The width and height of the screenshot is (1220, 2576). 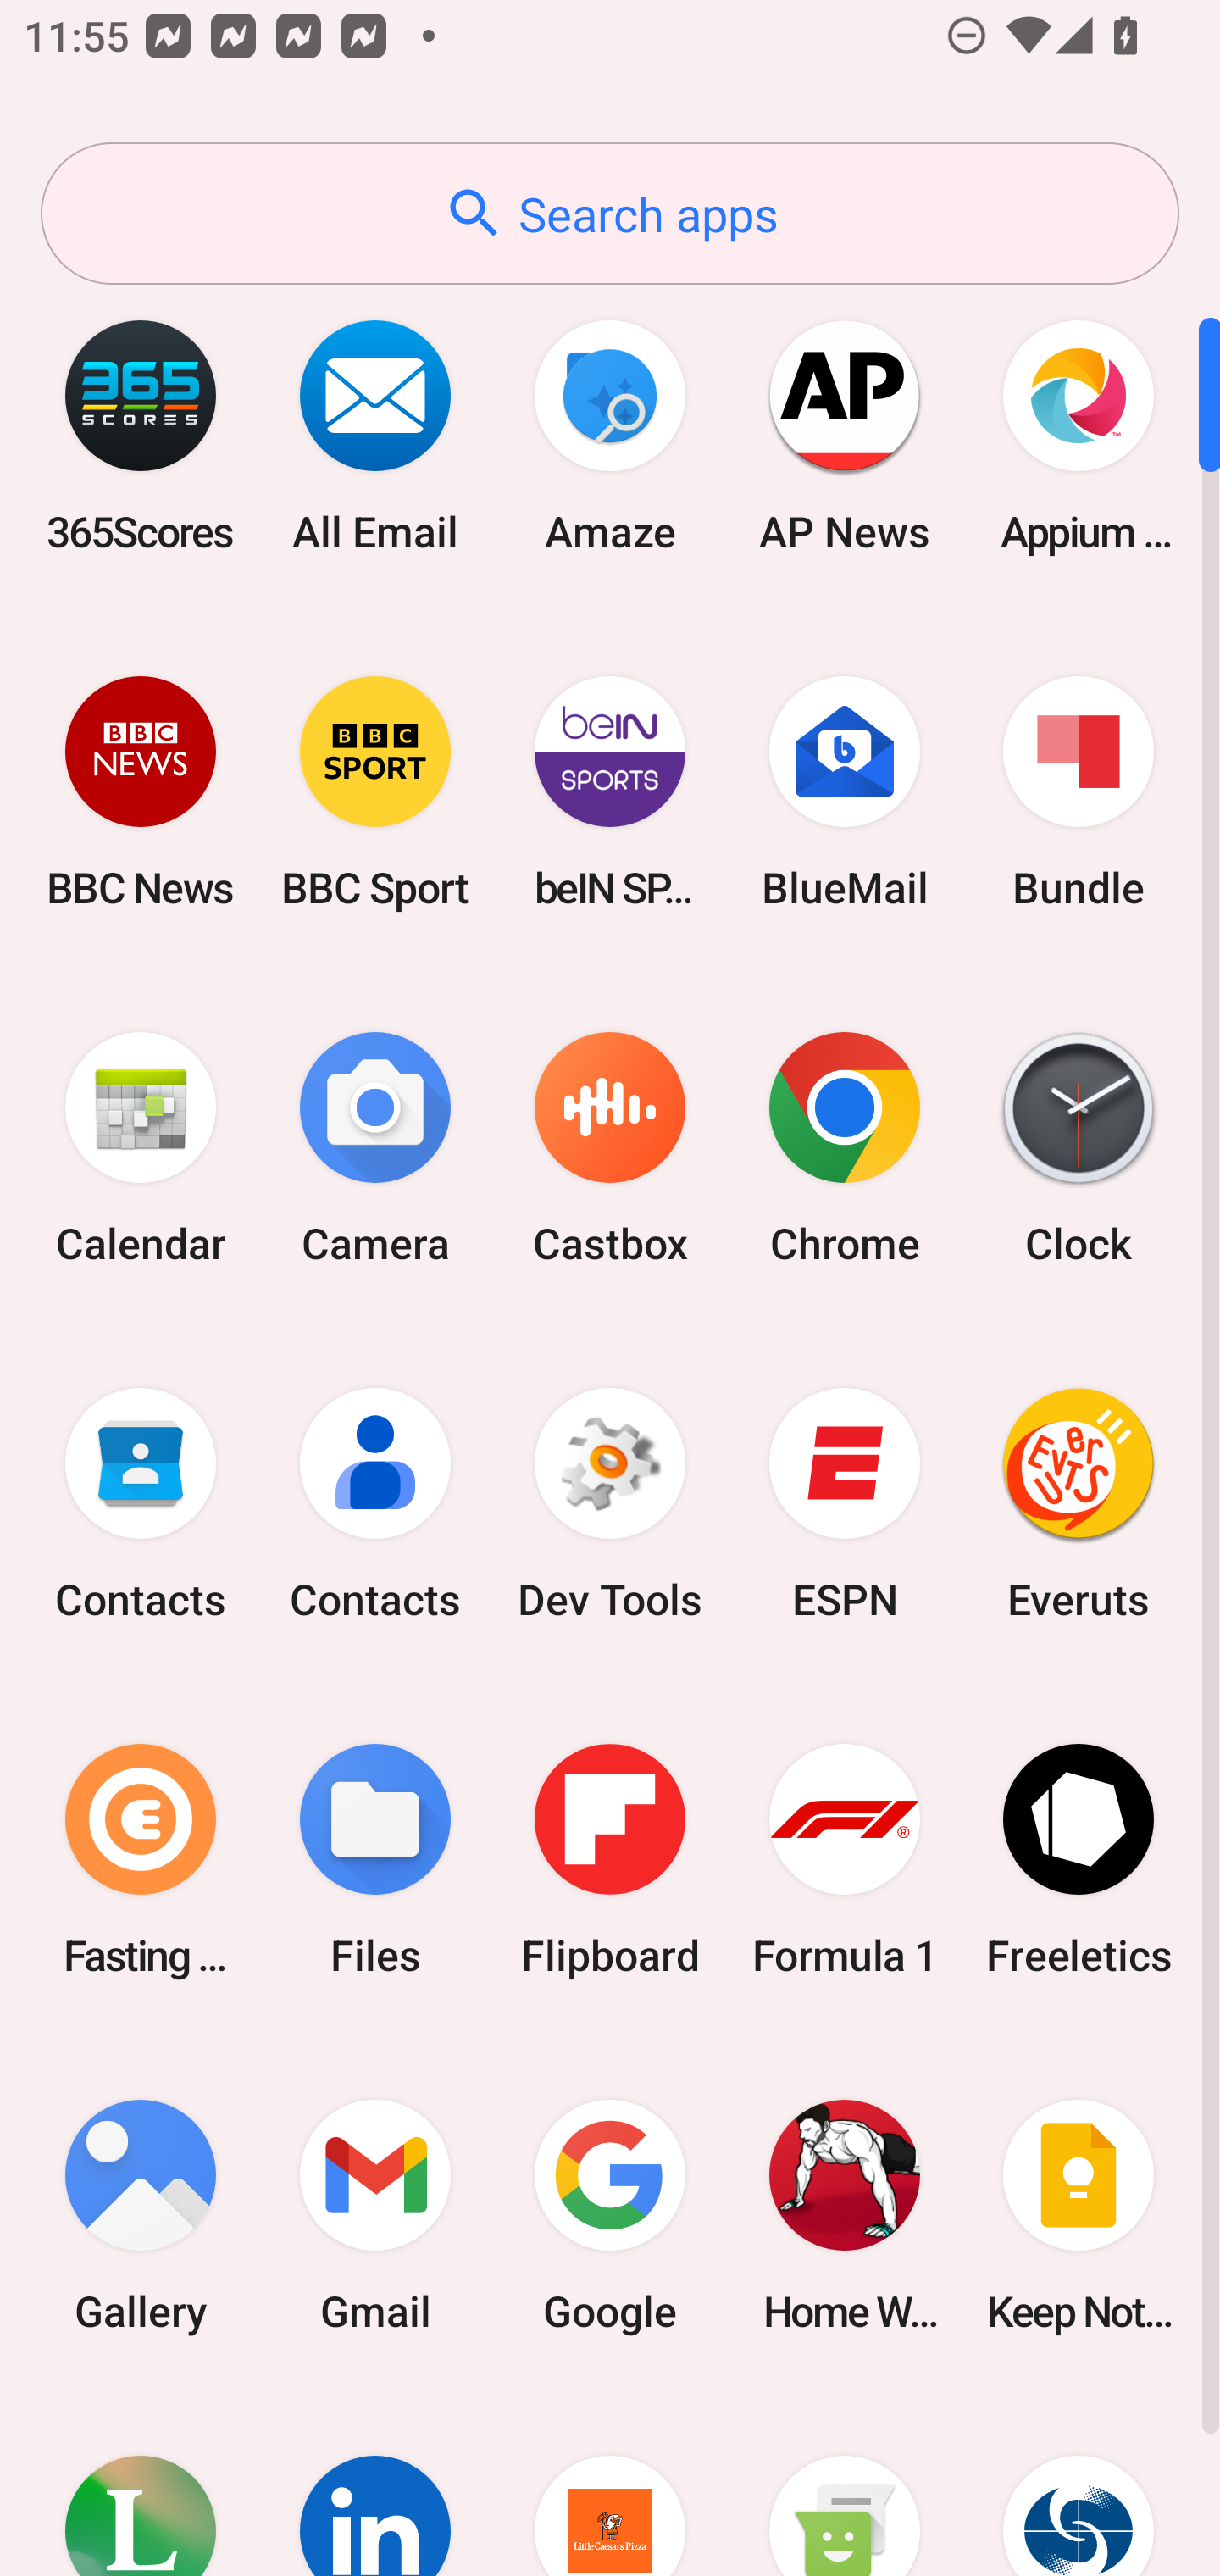 What do you see at coordinates (844, 791) in the screenshot?
I see `BlueMail` at bounding box center [844, 791].